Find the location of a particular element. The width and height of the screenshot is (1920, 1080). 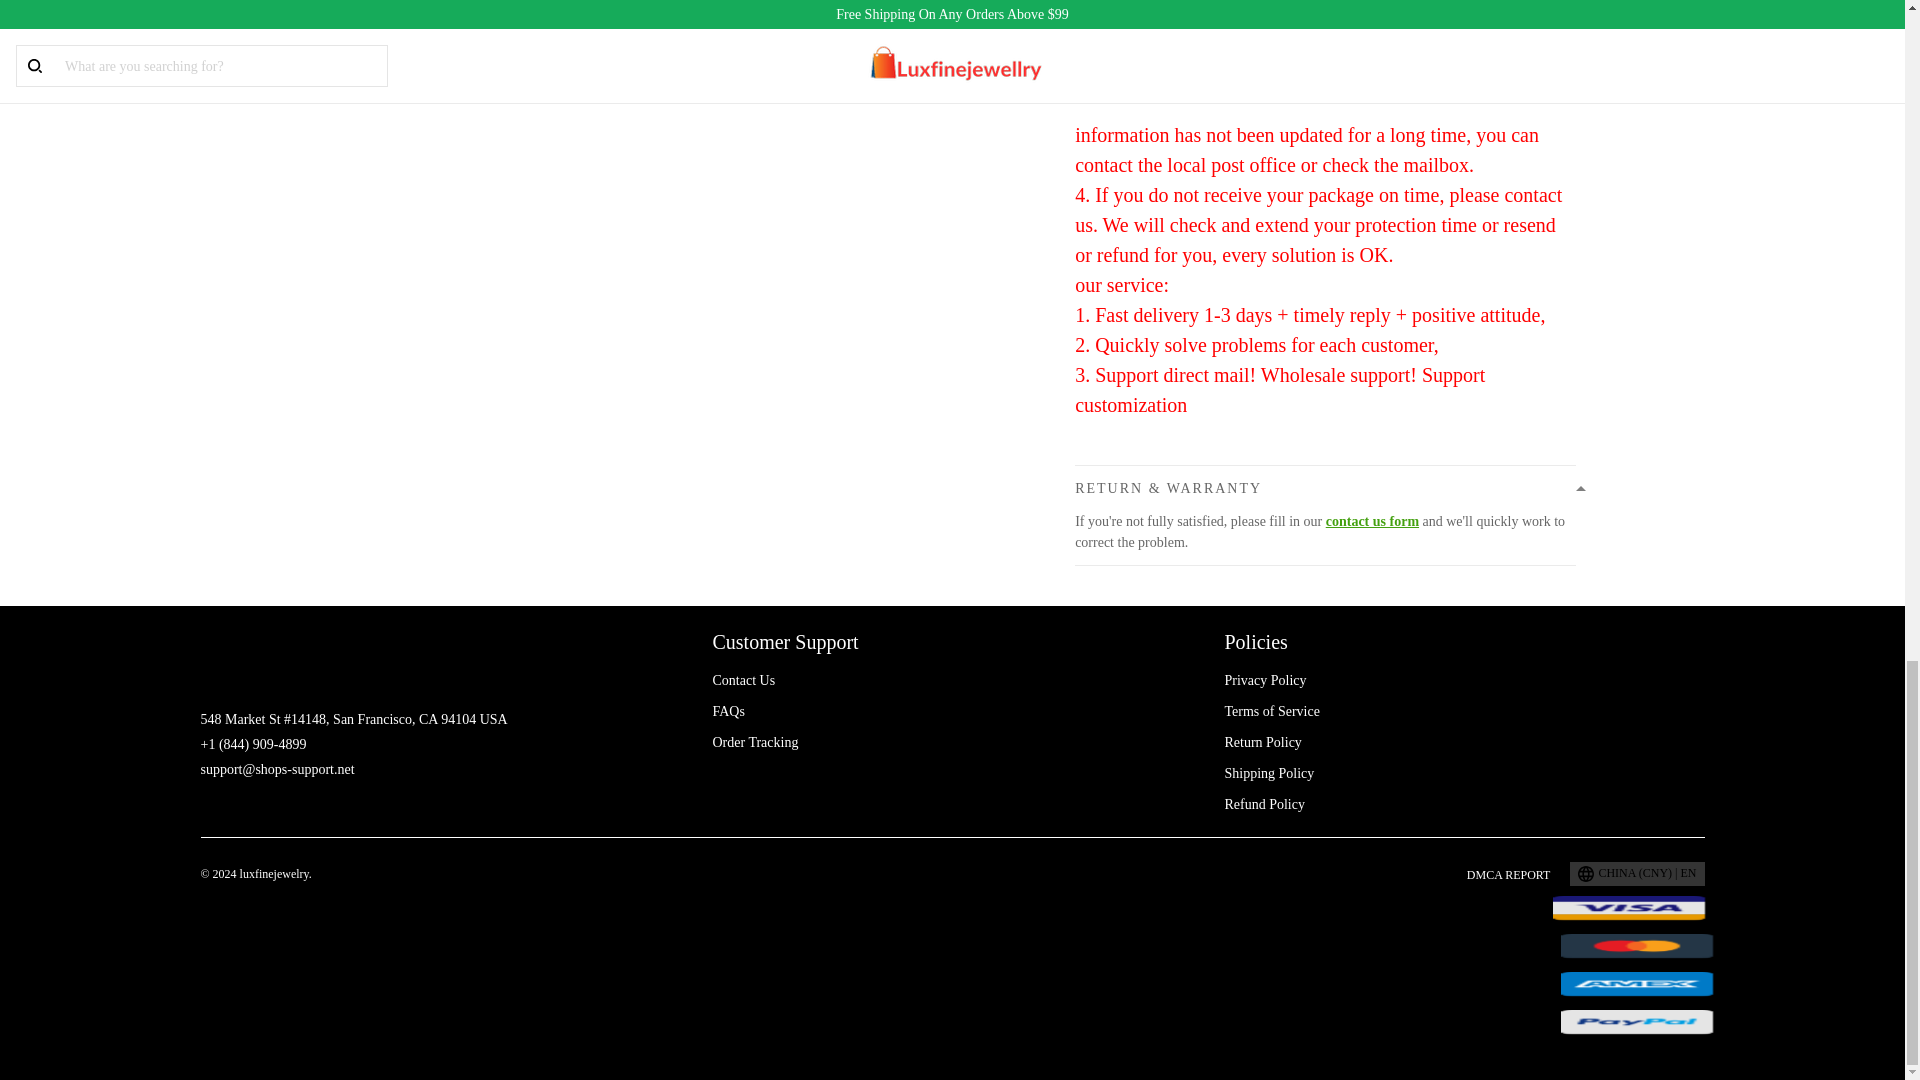

Contact Us is located at coordinates (744, 680).